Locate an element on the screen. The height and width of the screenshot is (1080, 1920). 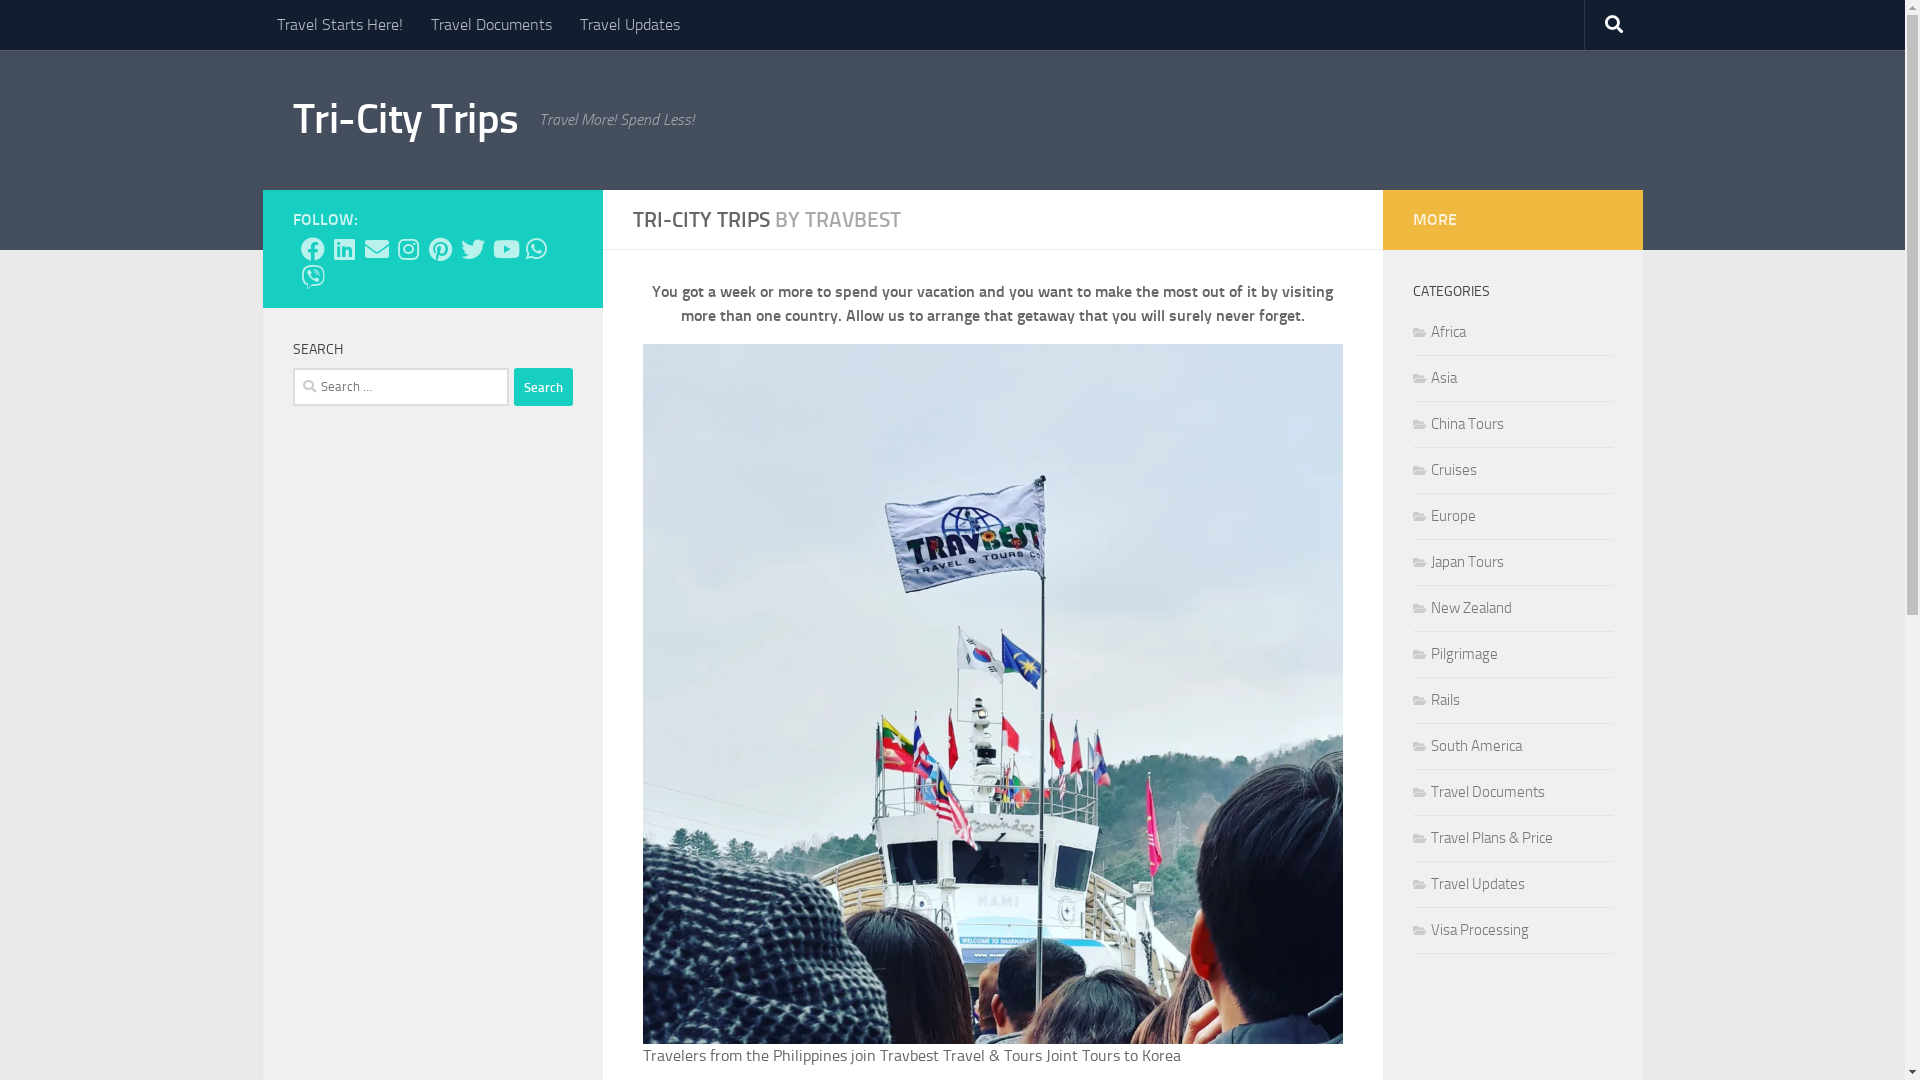
South America is located at coordinates (1466, 746).